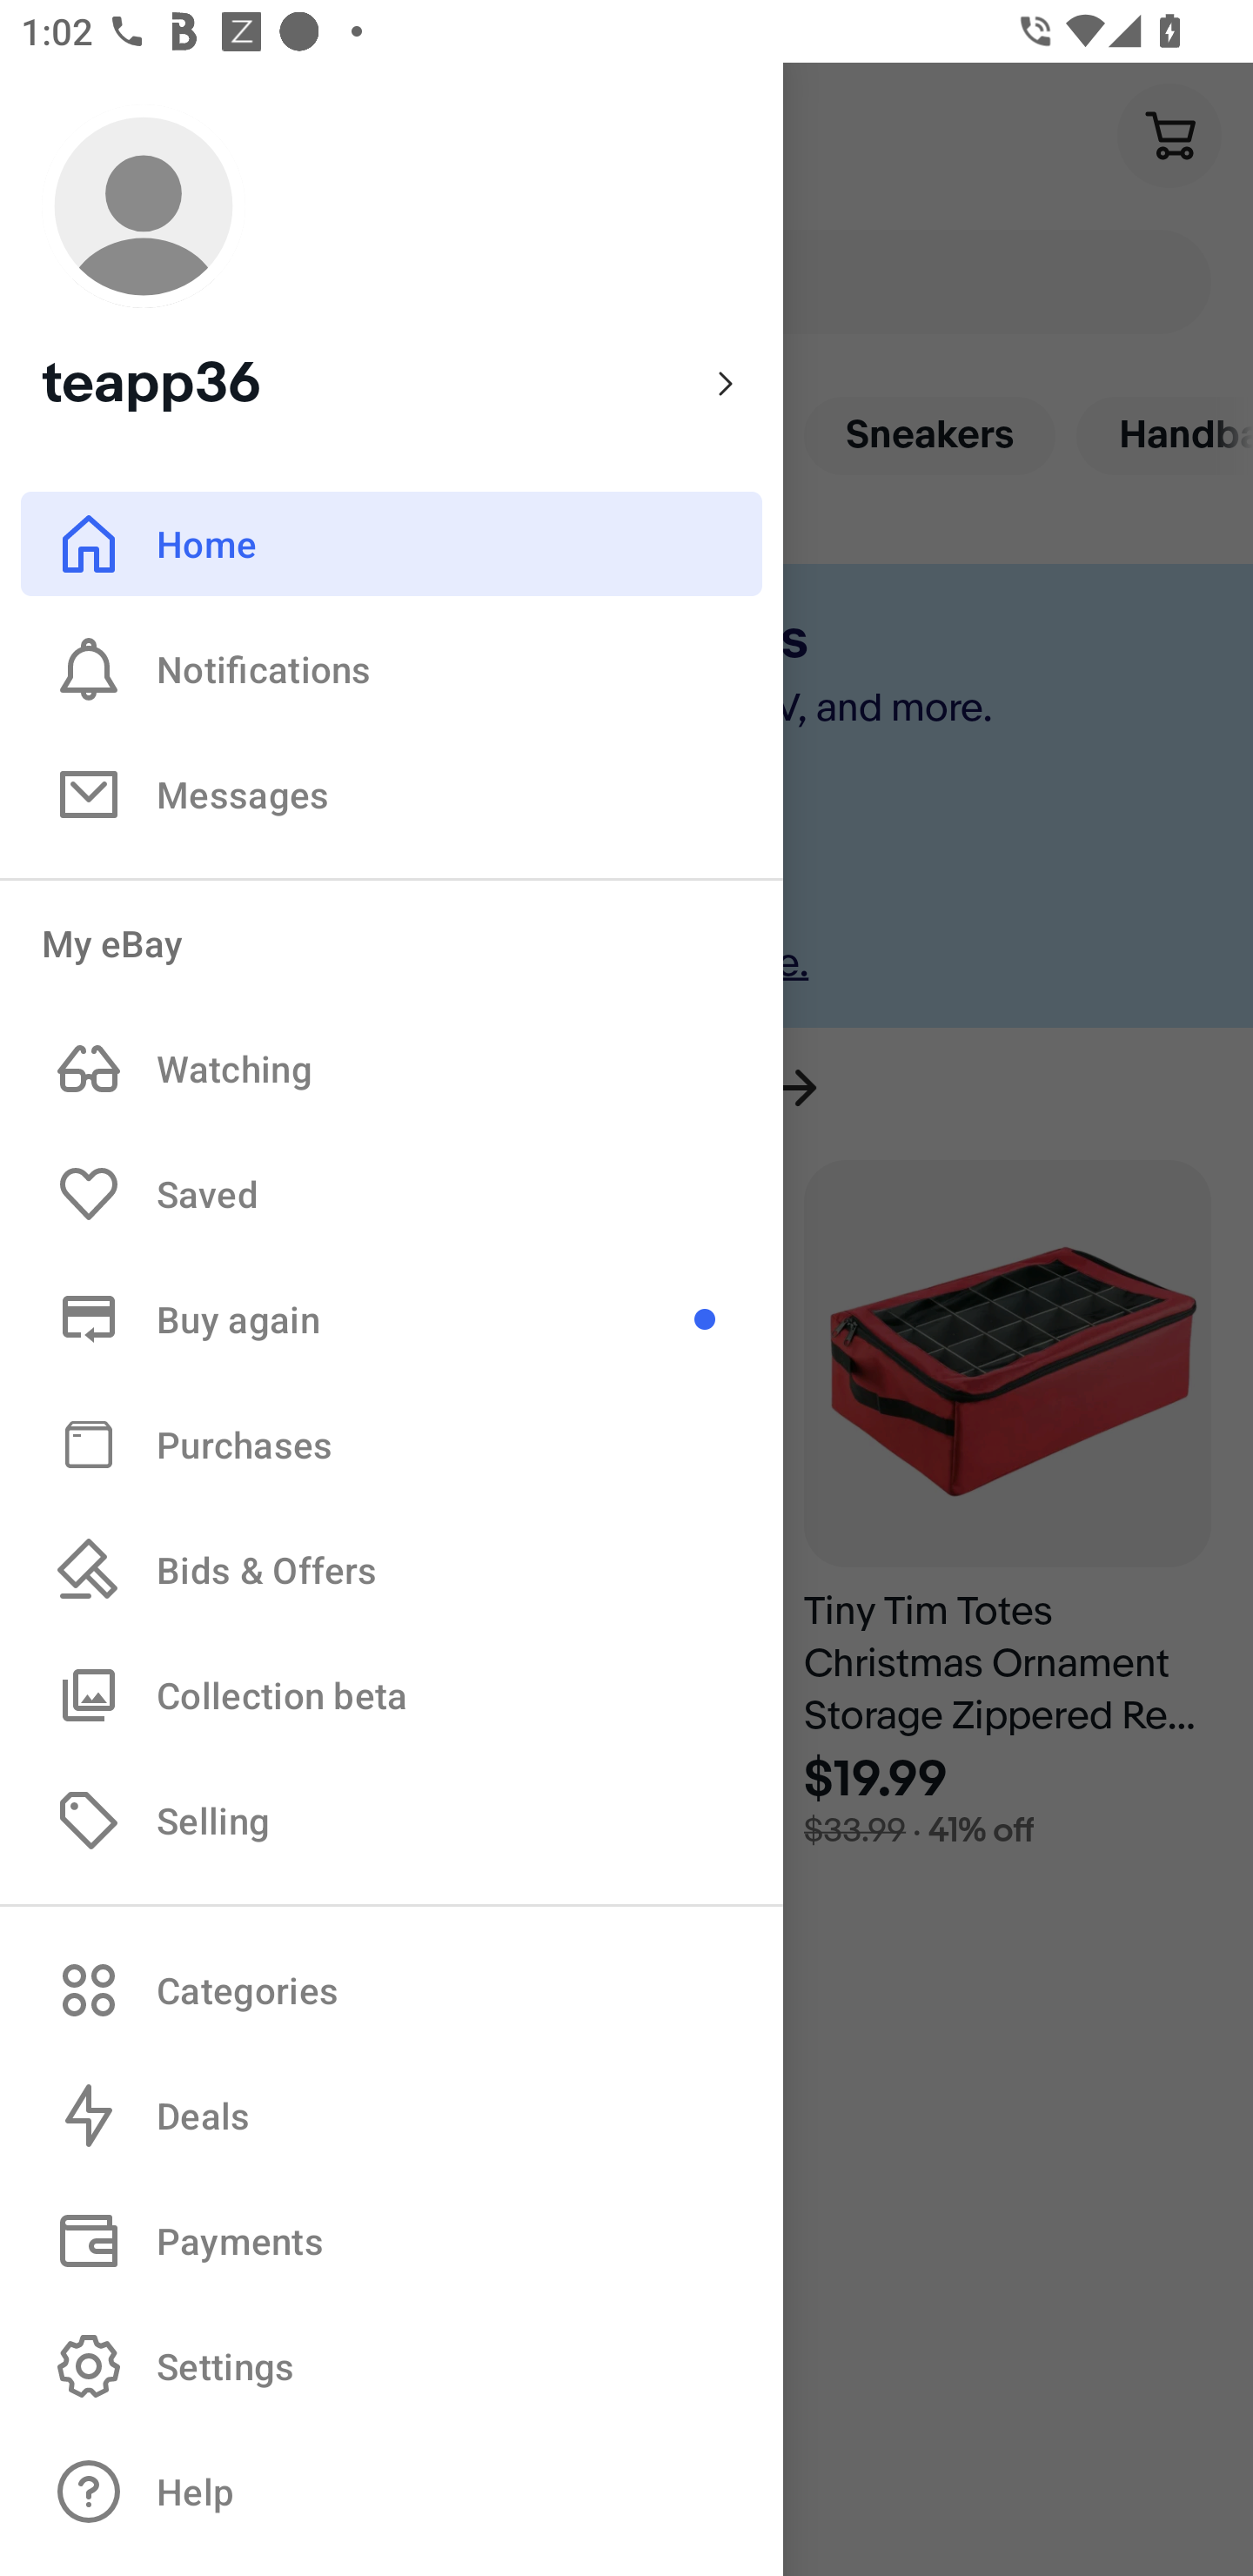 This screenshot has height=2576, width=1253. I want to click on Payments, so click(392, 2241).